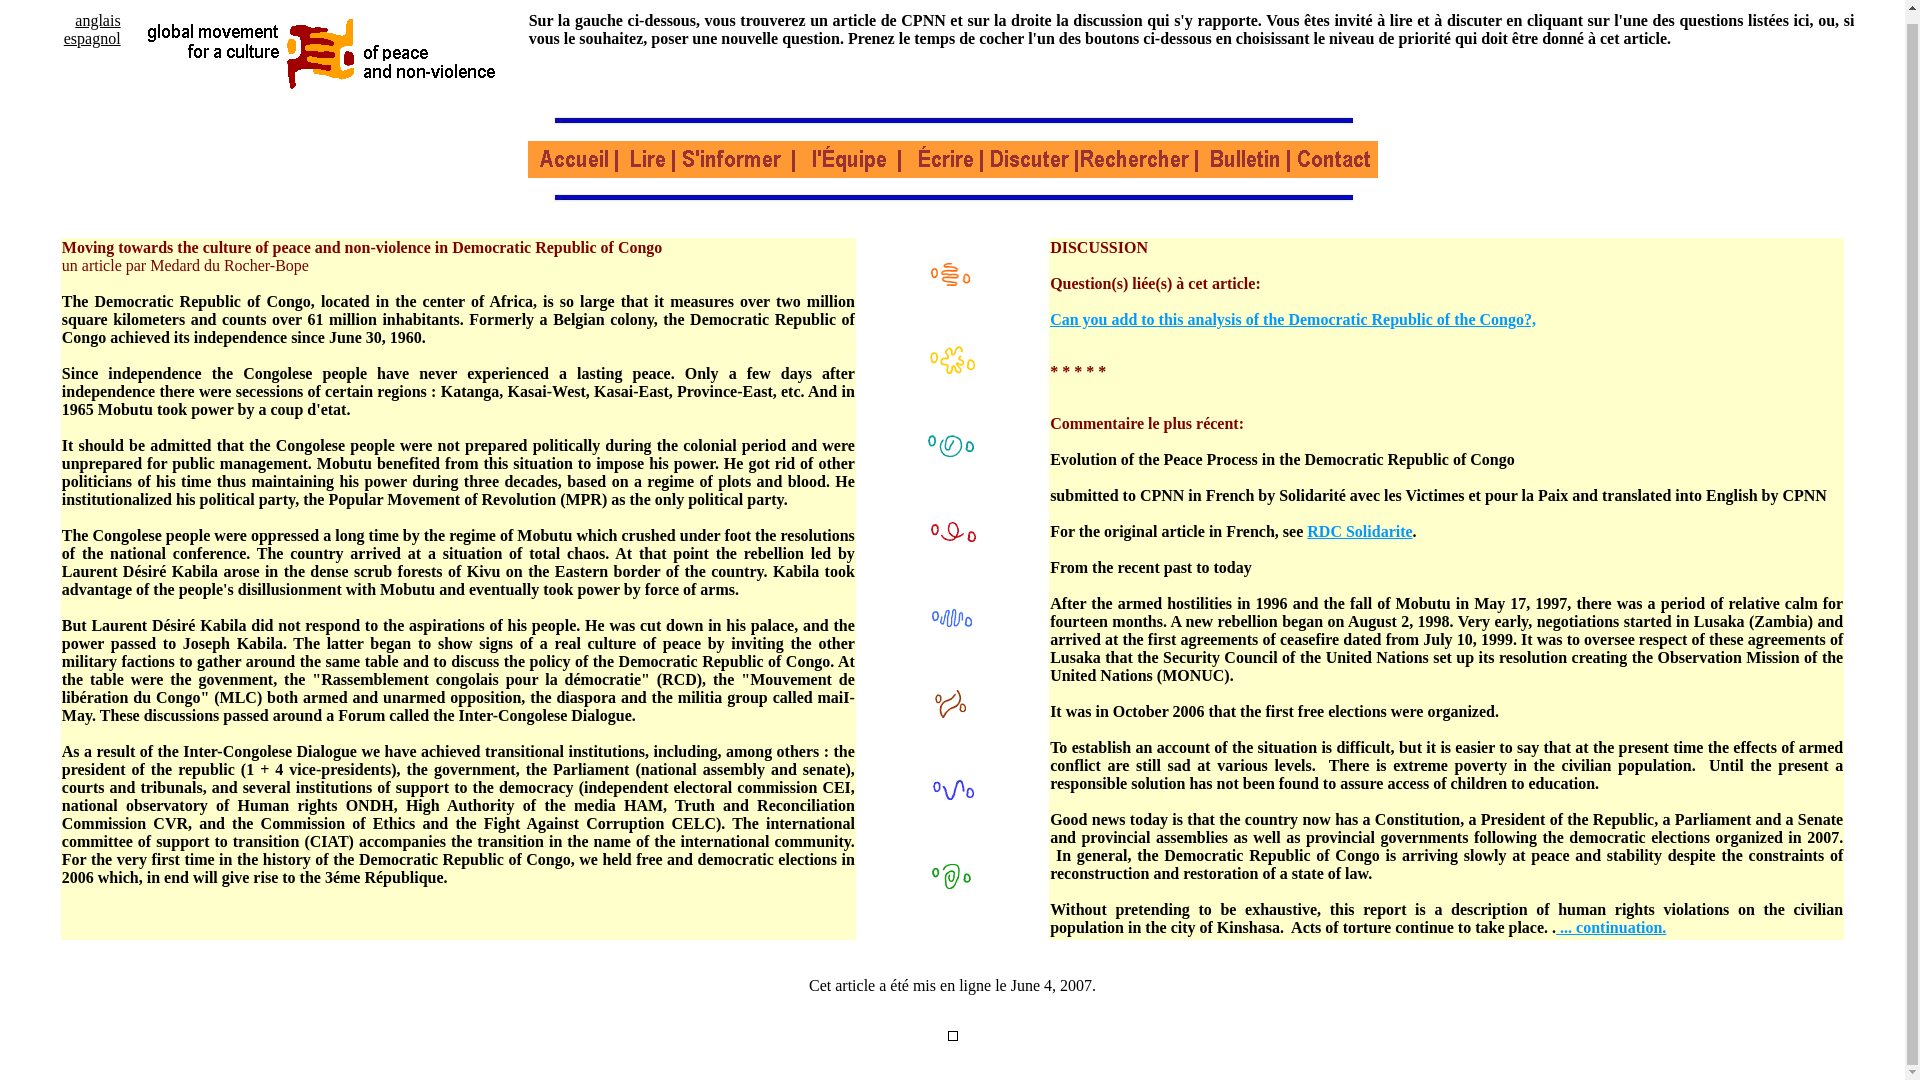 The height and width of the screenshot is (1080, 1920). Describe the element at coordinates (1359, 531) in the screenshot. I see `RDC Solidarite` at that location.